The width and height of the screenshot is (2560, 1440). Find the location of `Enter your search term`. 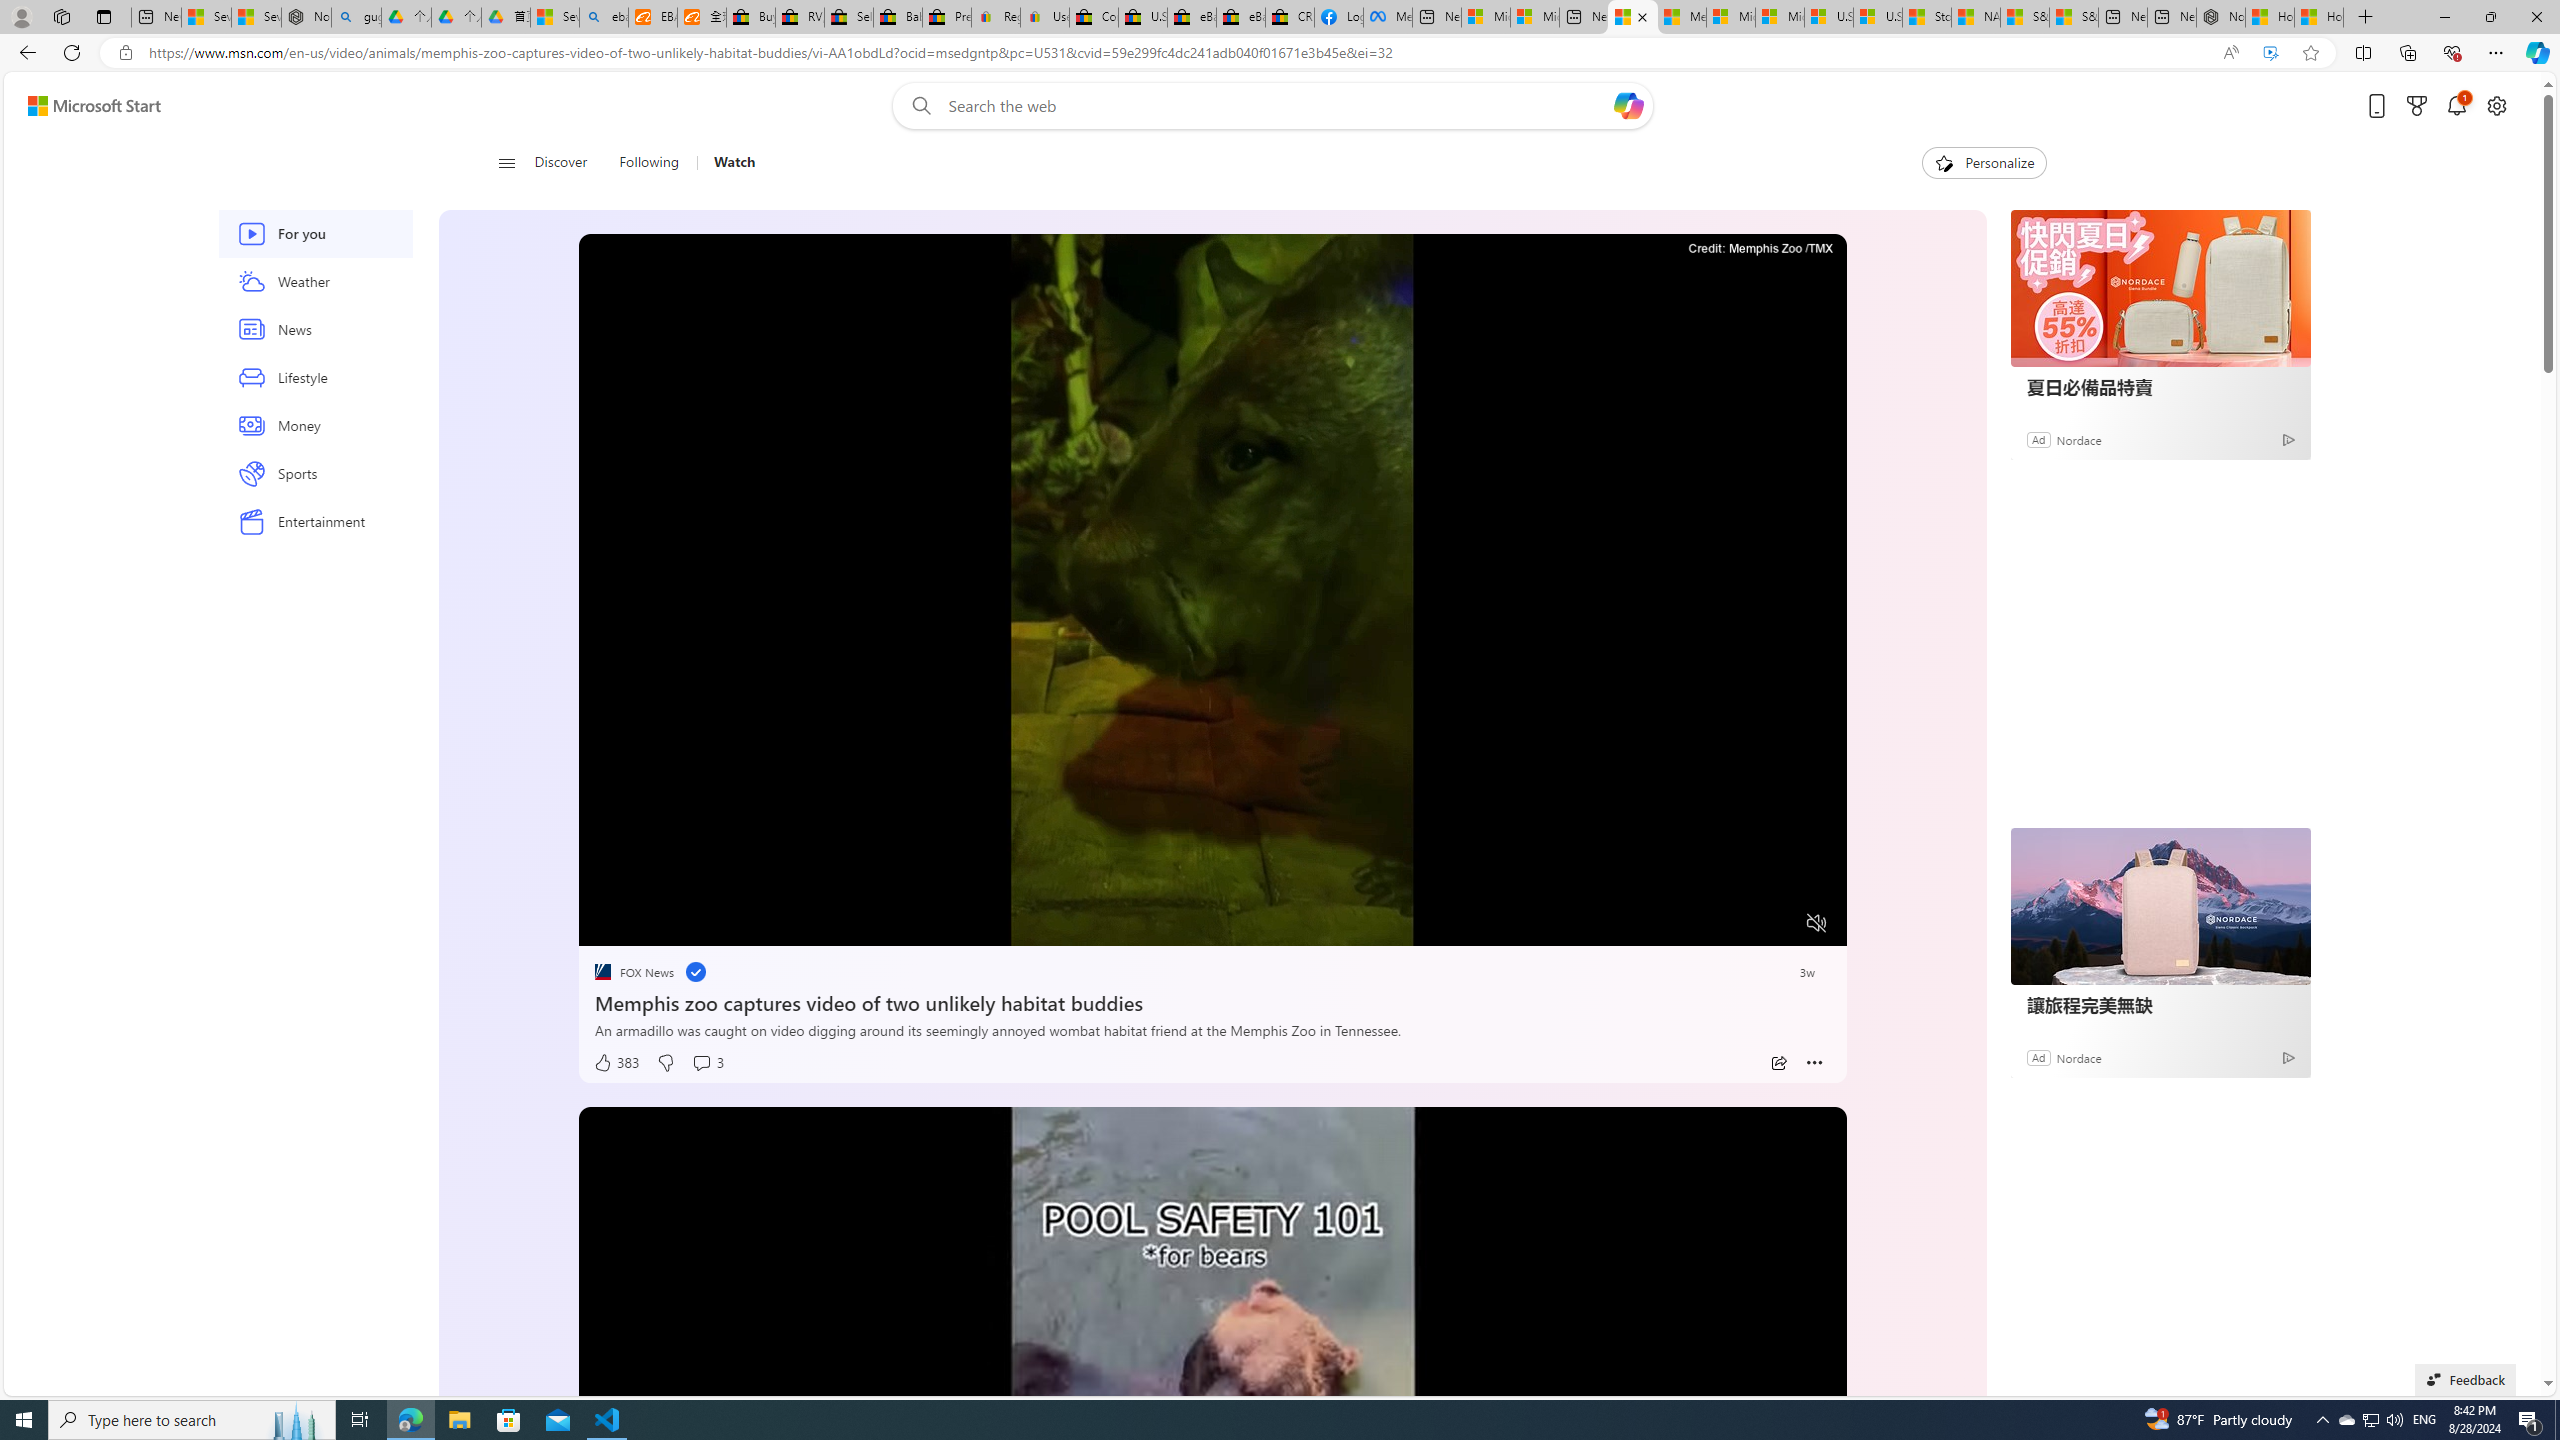

Enter your search term is located at coordinates (1277, 106).